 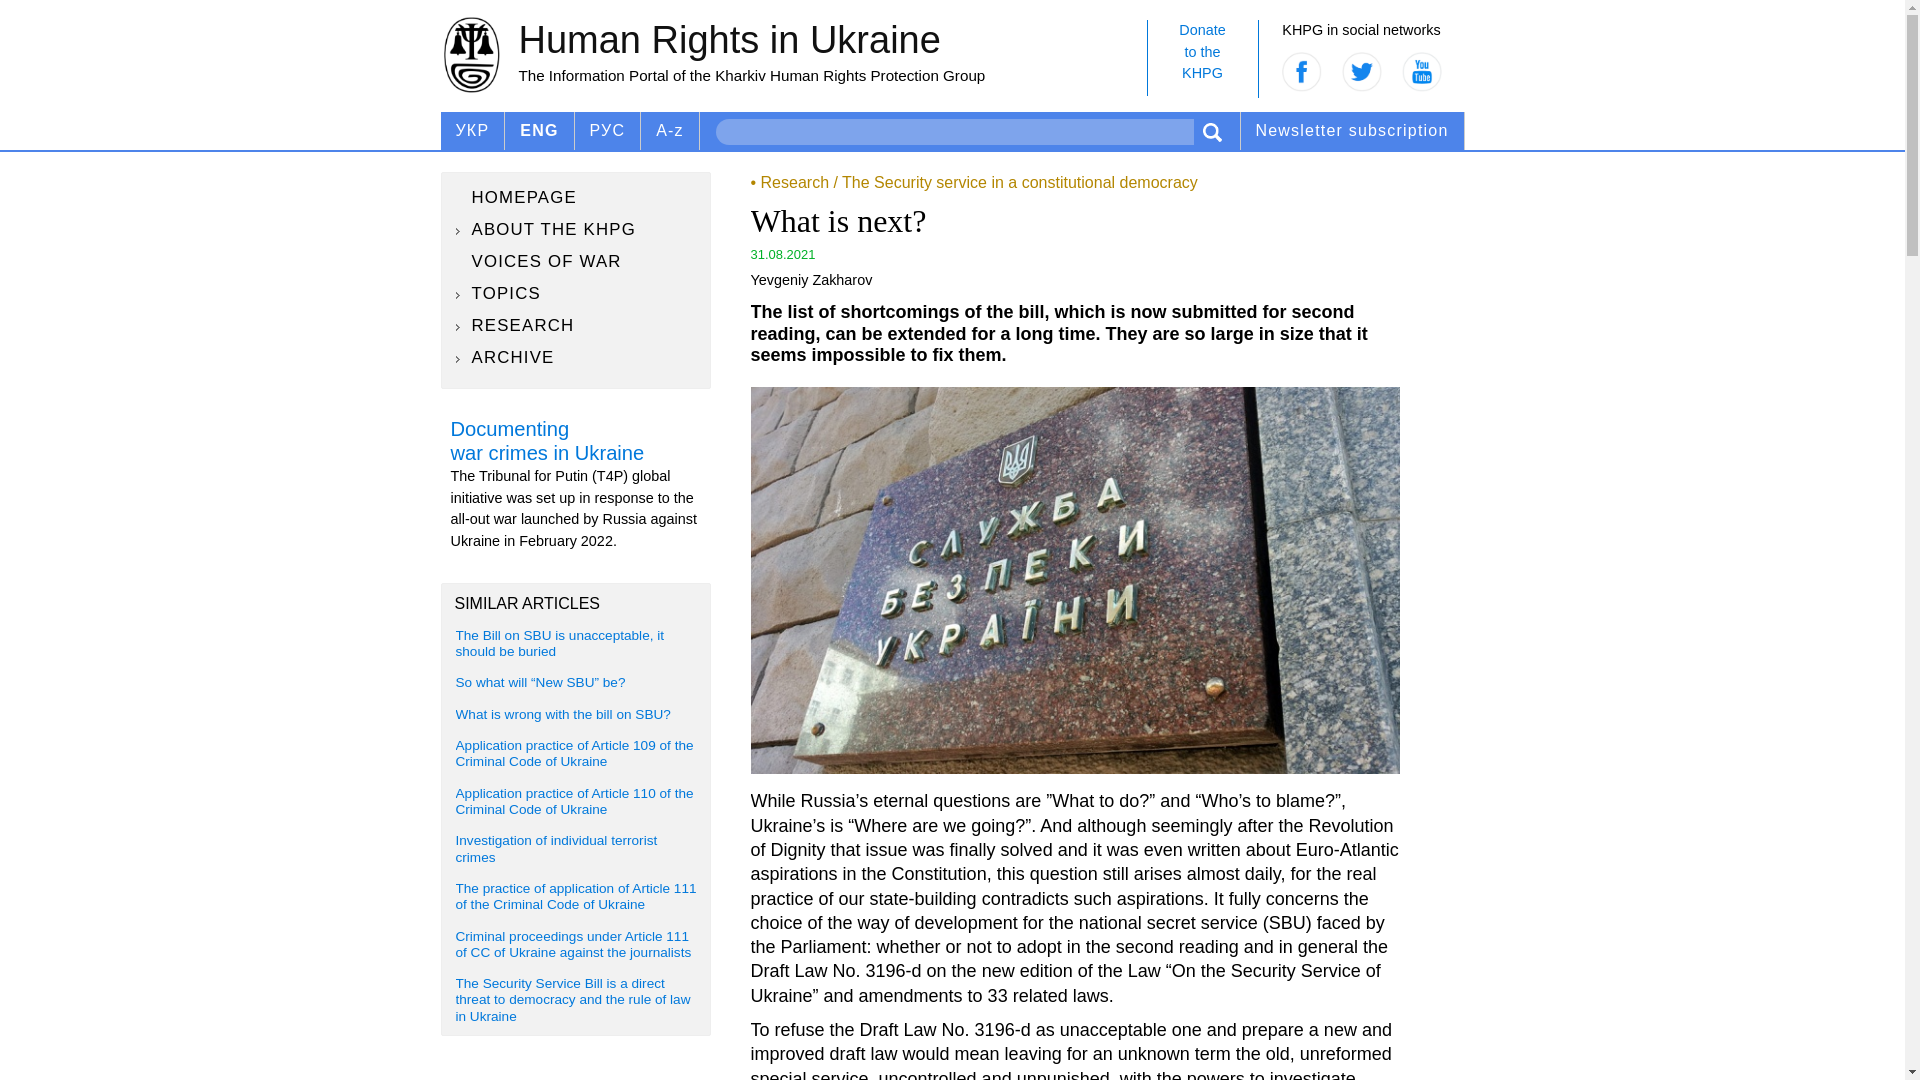 I want to click on VOICES OF WAR, so click(x=576, y=262).